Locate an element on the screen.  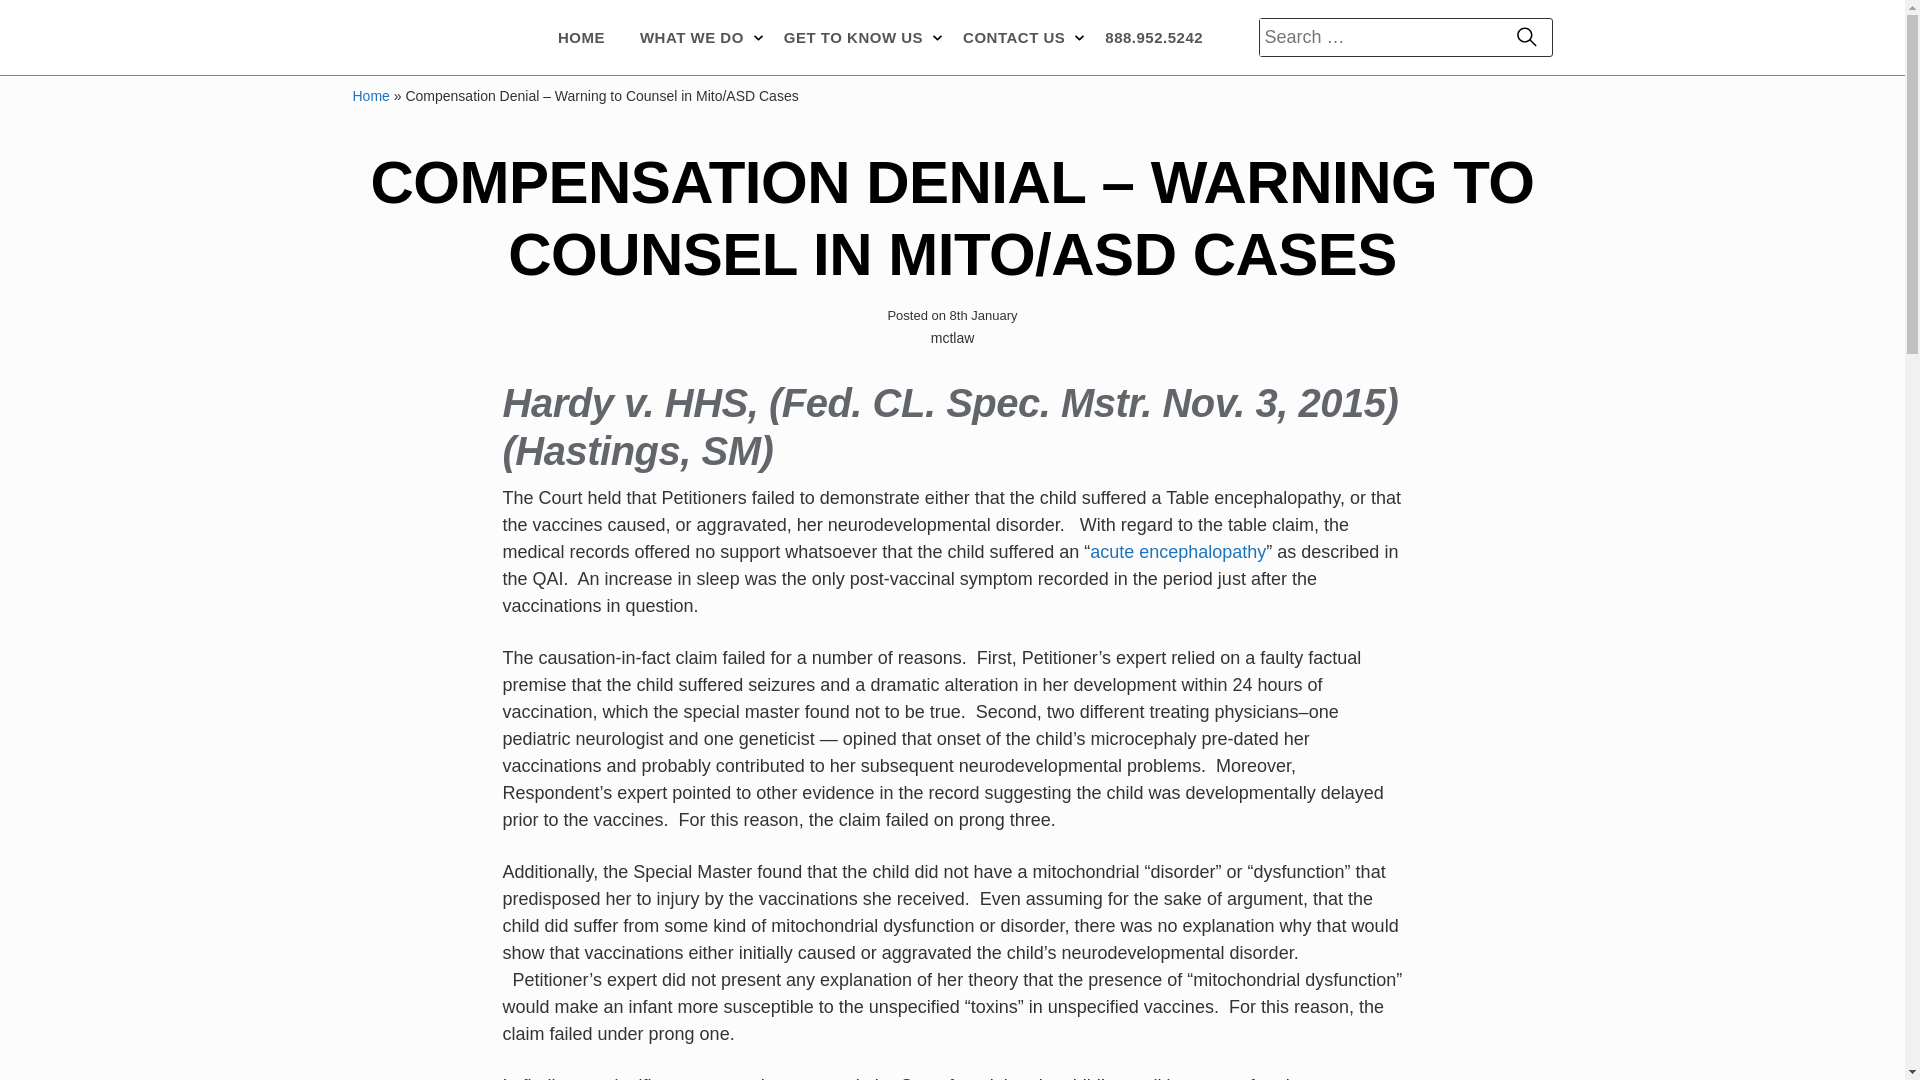
HOME is located at coordinates (582, 37).